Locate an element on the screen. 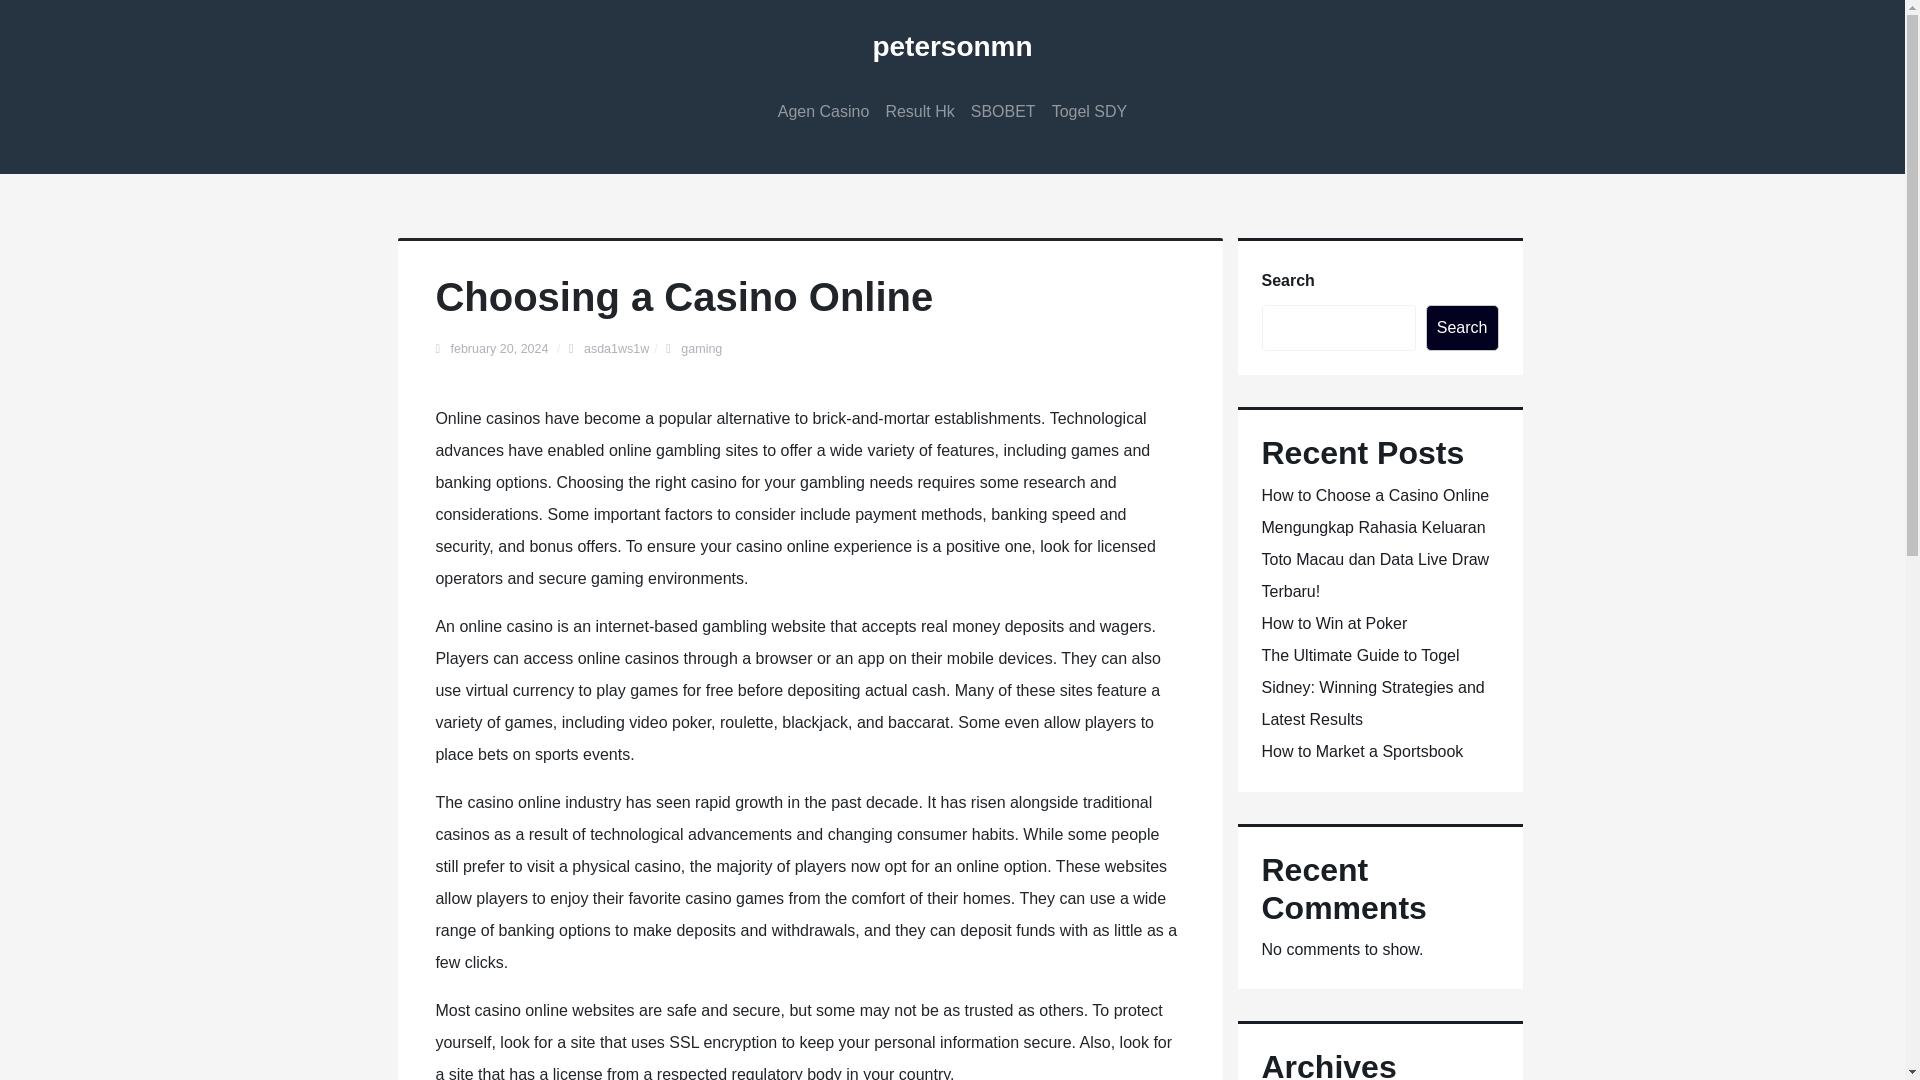 The height and width of the screenshot is (1080, 1920). How to Win at Poker is located at coordinates (1334, 622).